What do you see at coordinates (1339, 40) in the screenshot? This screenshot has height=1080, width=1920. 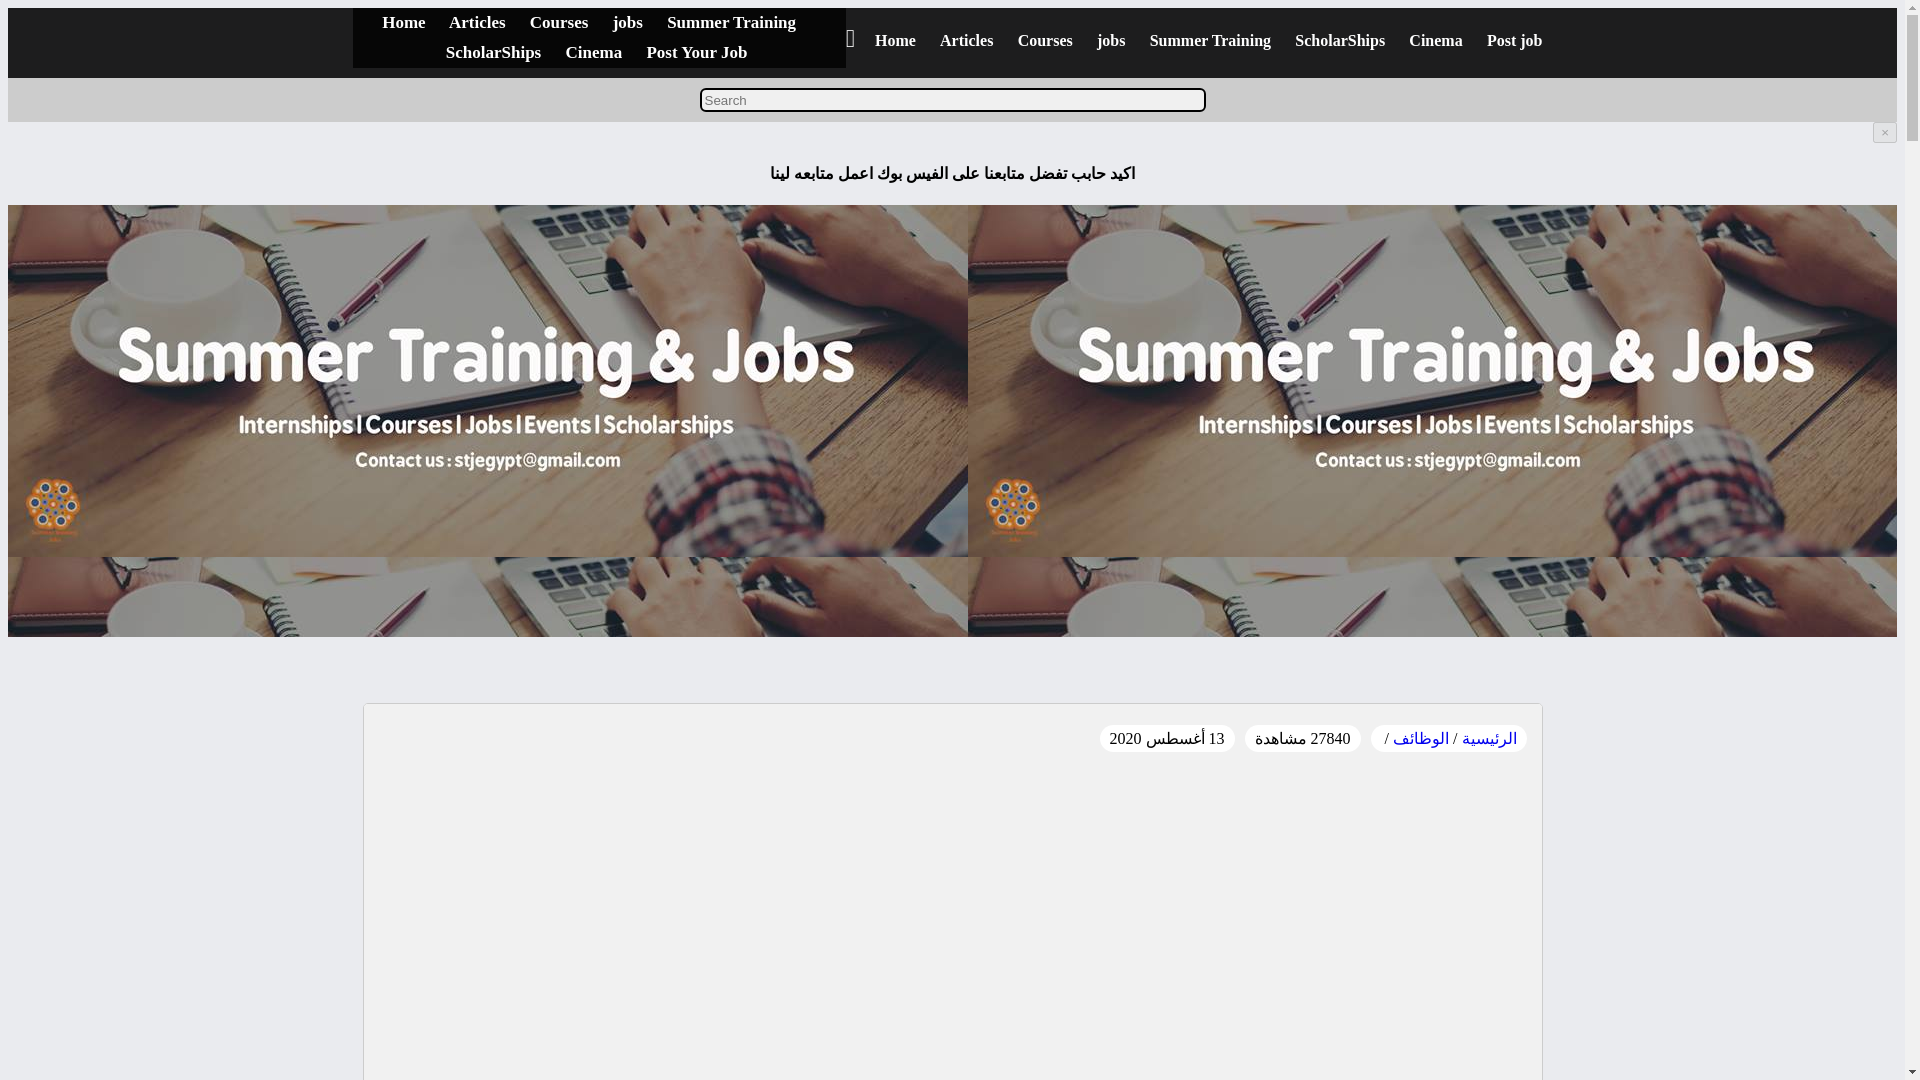 I see `ScholarShips` at bounding box center [1339, 40].